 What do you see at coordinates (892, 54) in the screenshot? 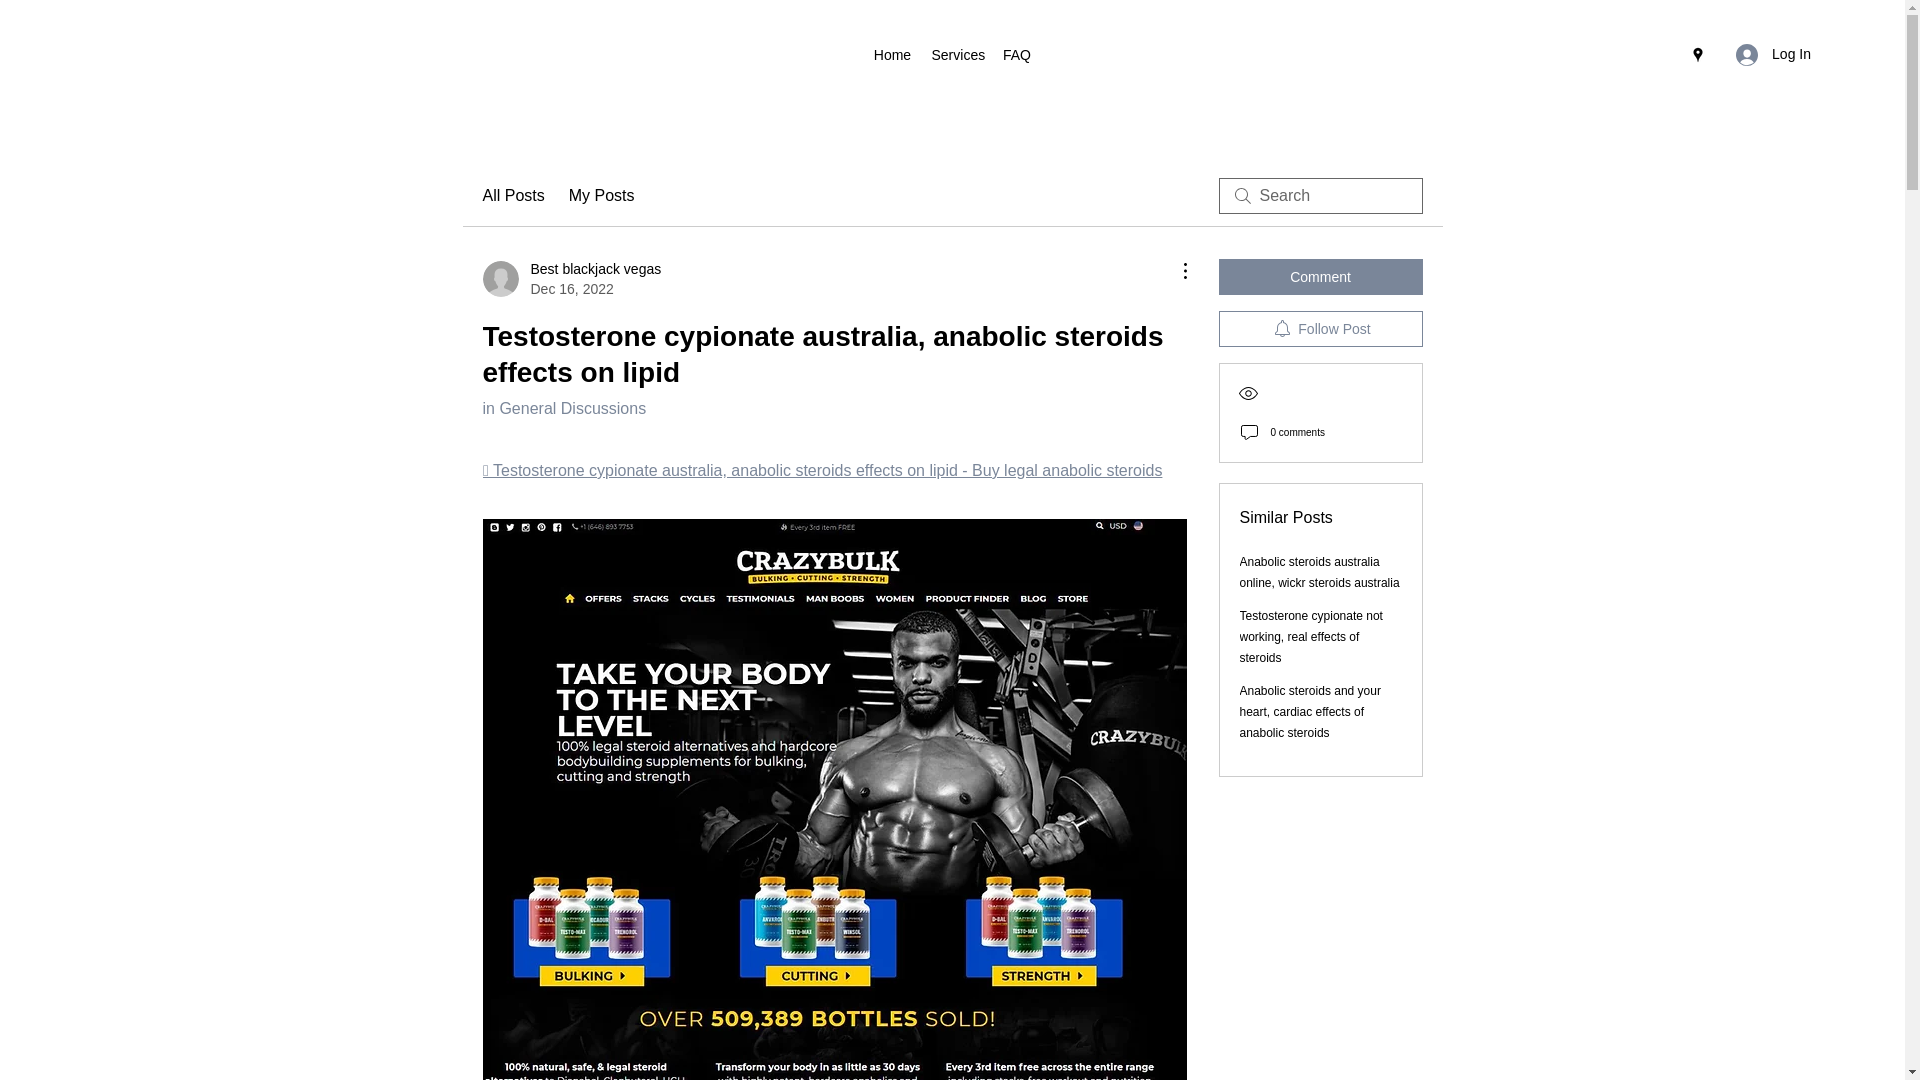
I see `Home` at bounding box center [892, 54].